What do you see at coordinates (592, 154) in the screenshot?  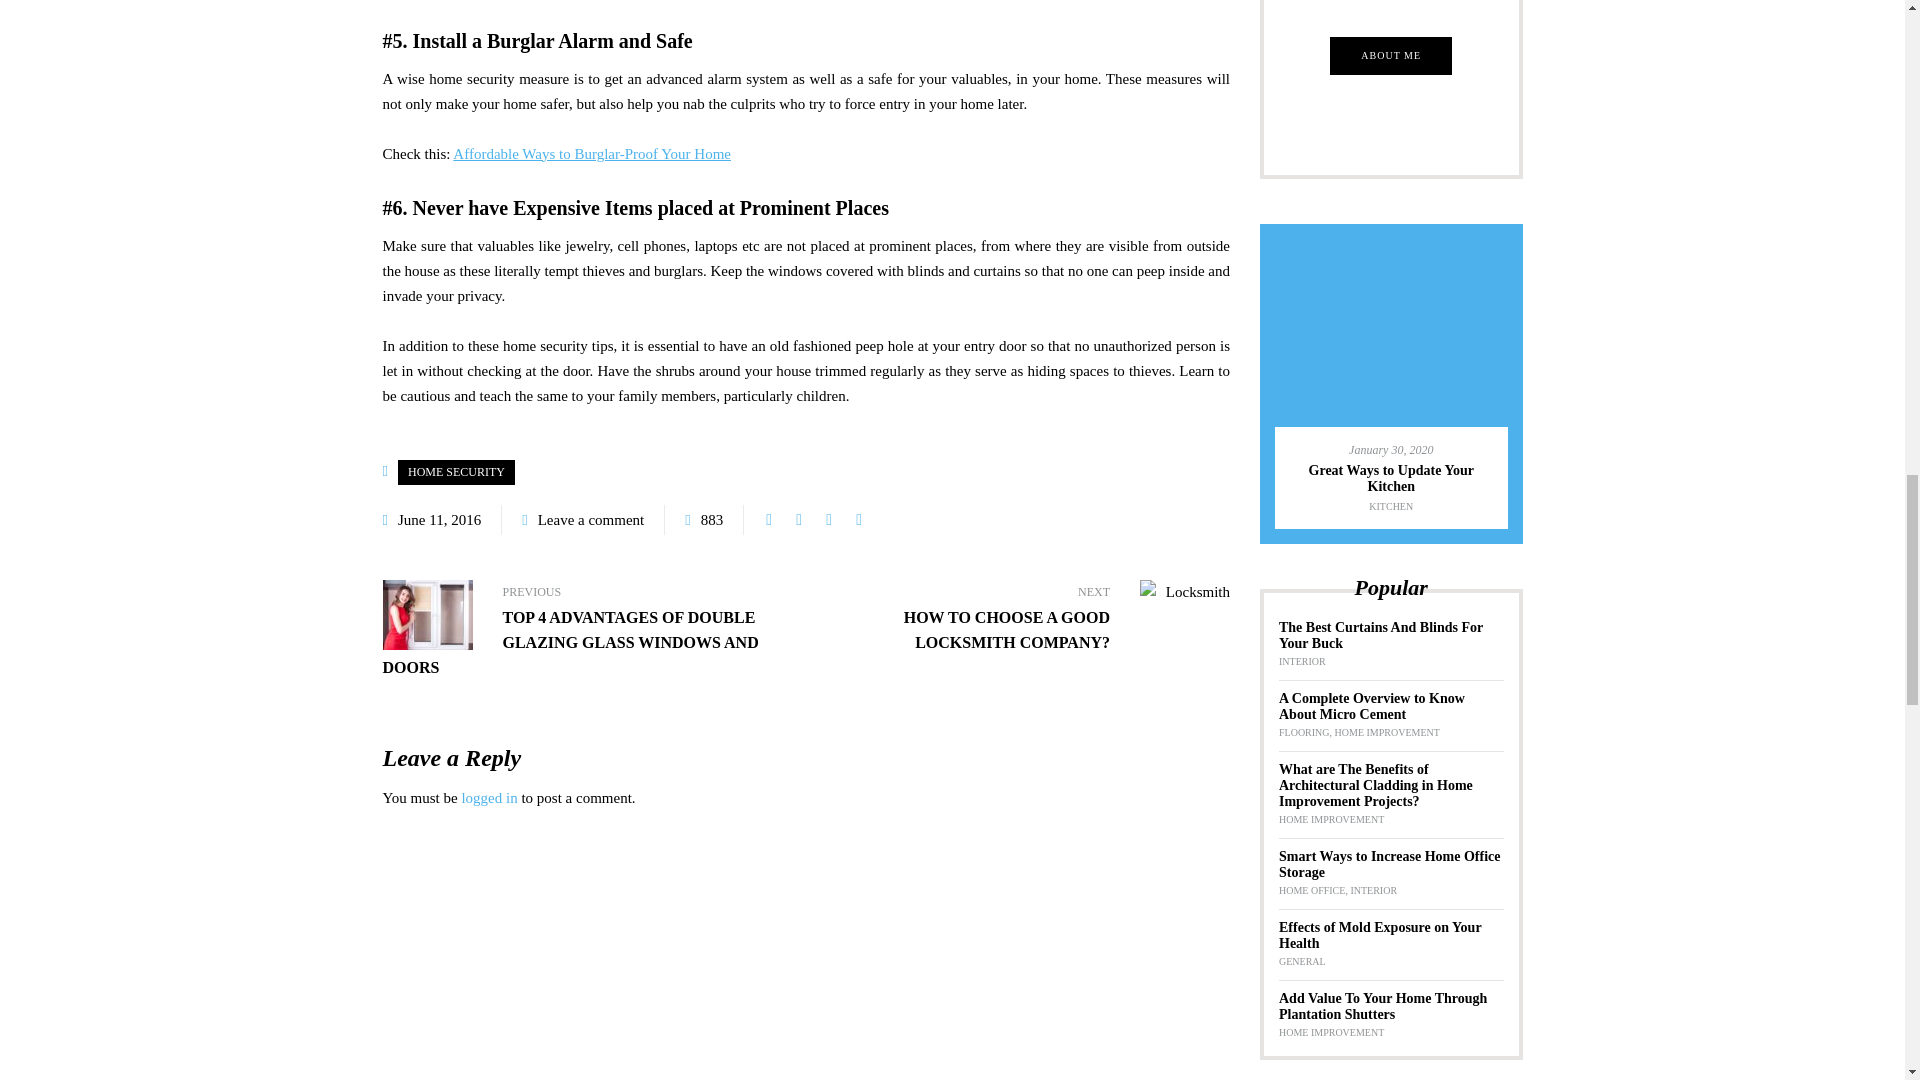 I see `Affordable Ways to Burglar-Proof Your Home` at bounding box center [592, 154].